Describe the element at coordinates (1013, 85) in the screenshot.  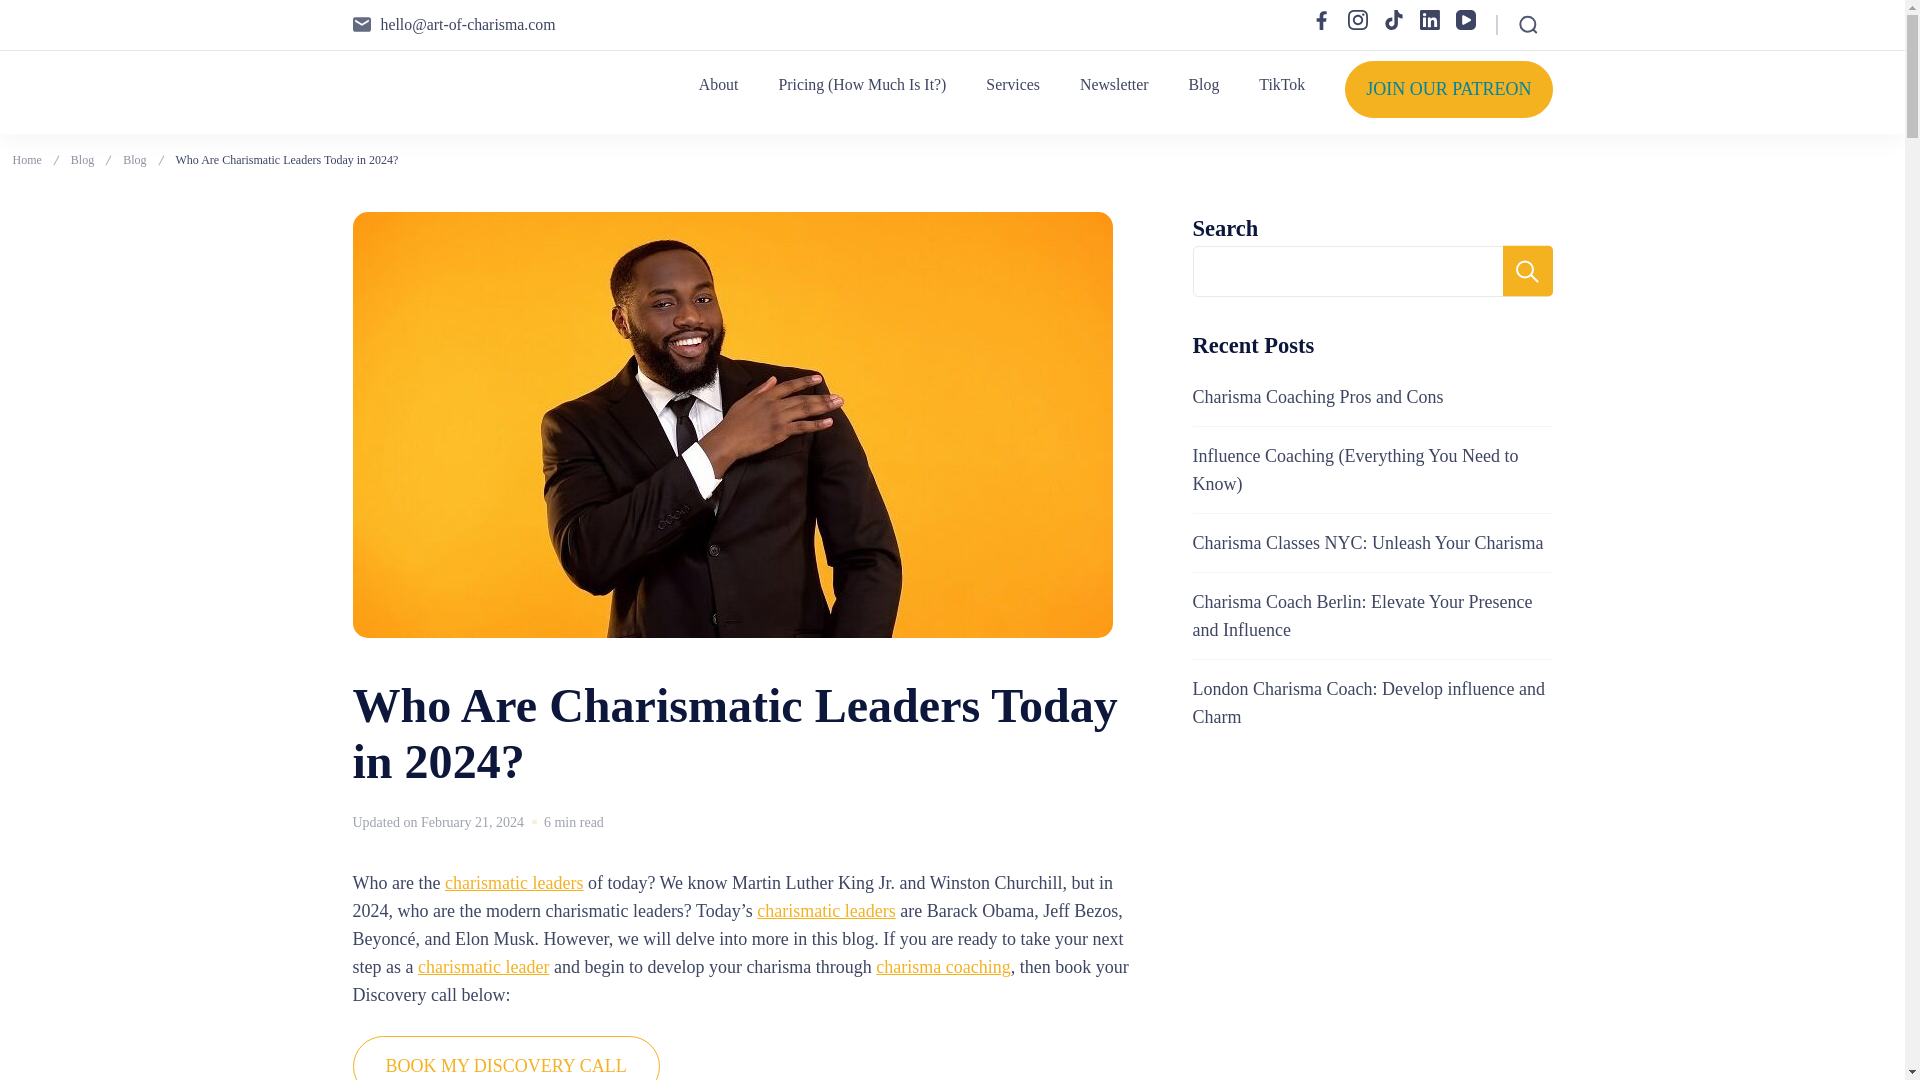
I see `Services` at that location.